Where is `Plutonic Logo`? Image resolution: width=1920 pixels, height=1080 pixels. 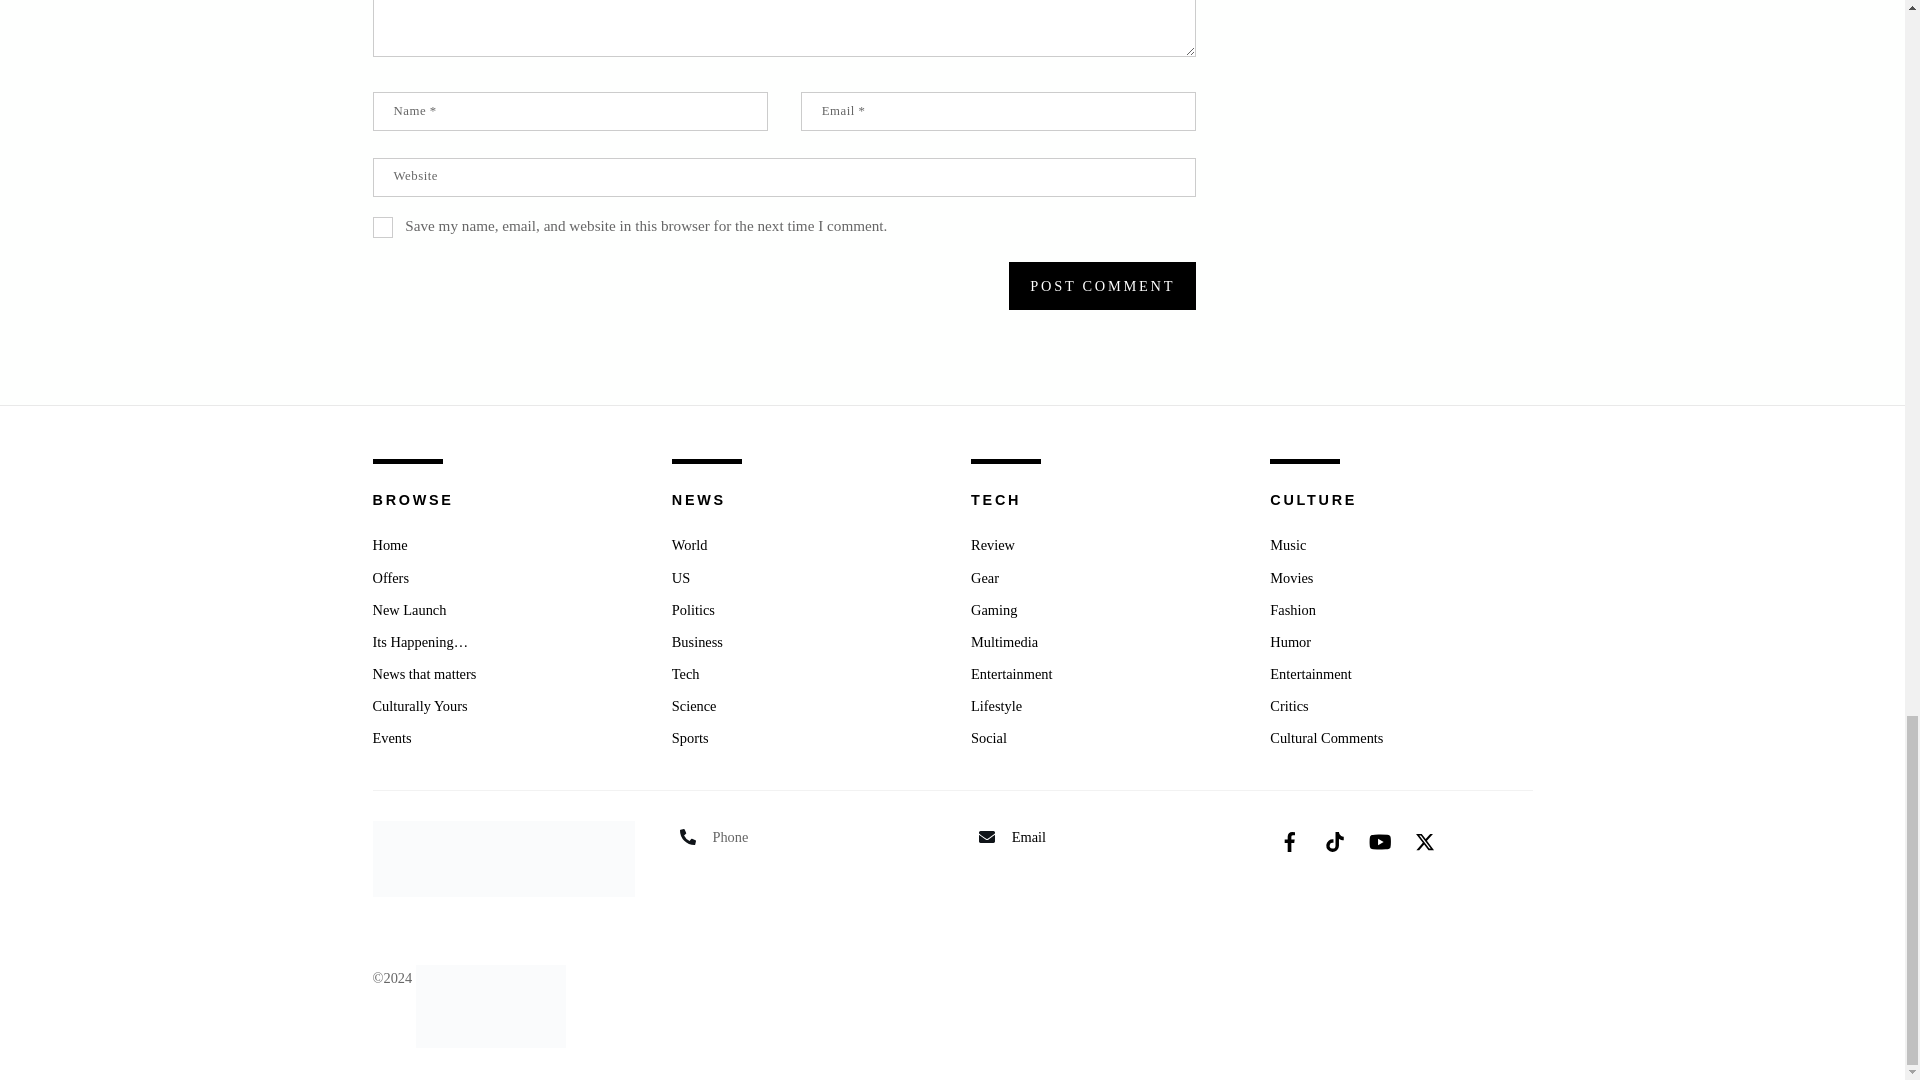
Plutonic Logo is located at coordinates (491, 1006).